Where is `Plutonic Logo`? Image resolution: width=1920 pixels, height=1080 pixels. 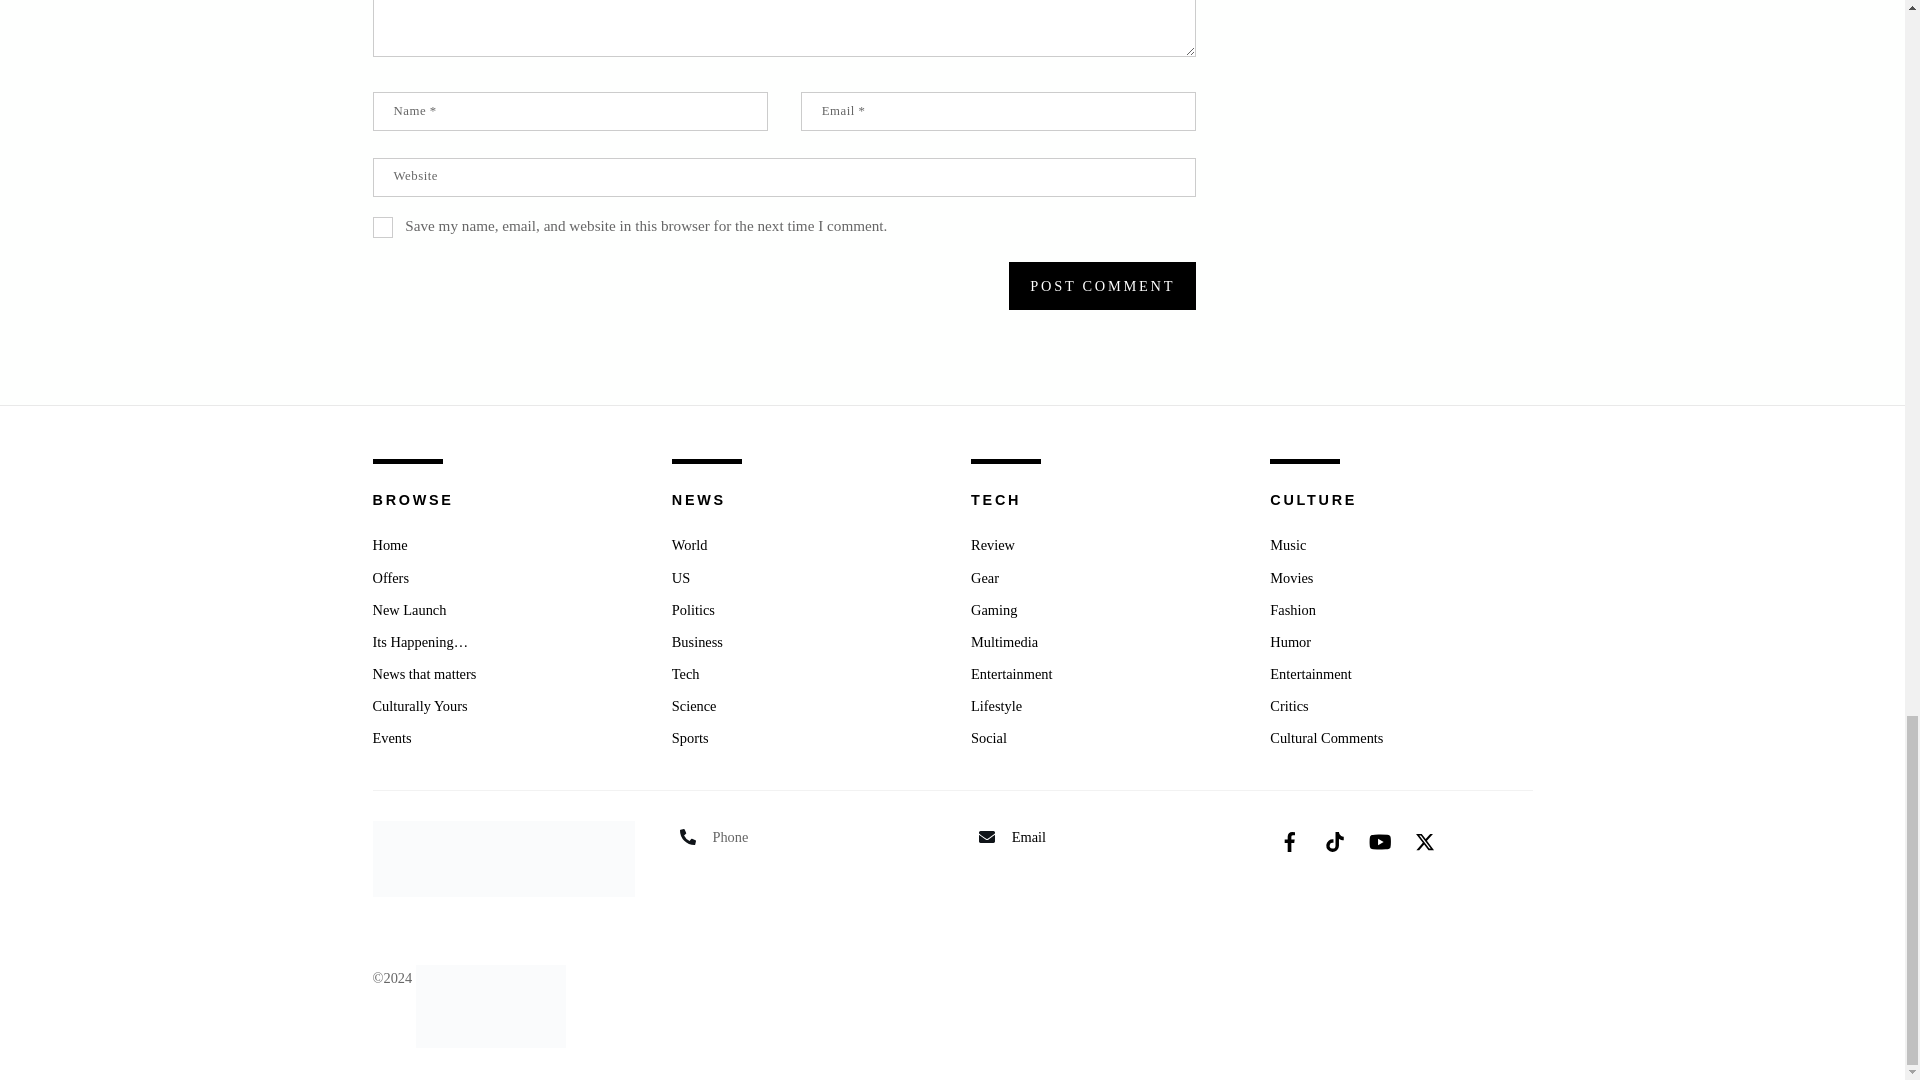
Plutonic Logo is located at coordinates (491, 1006).